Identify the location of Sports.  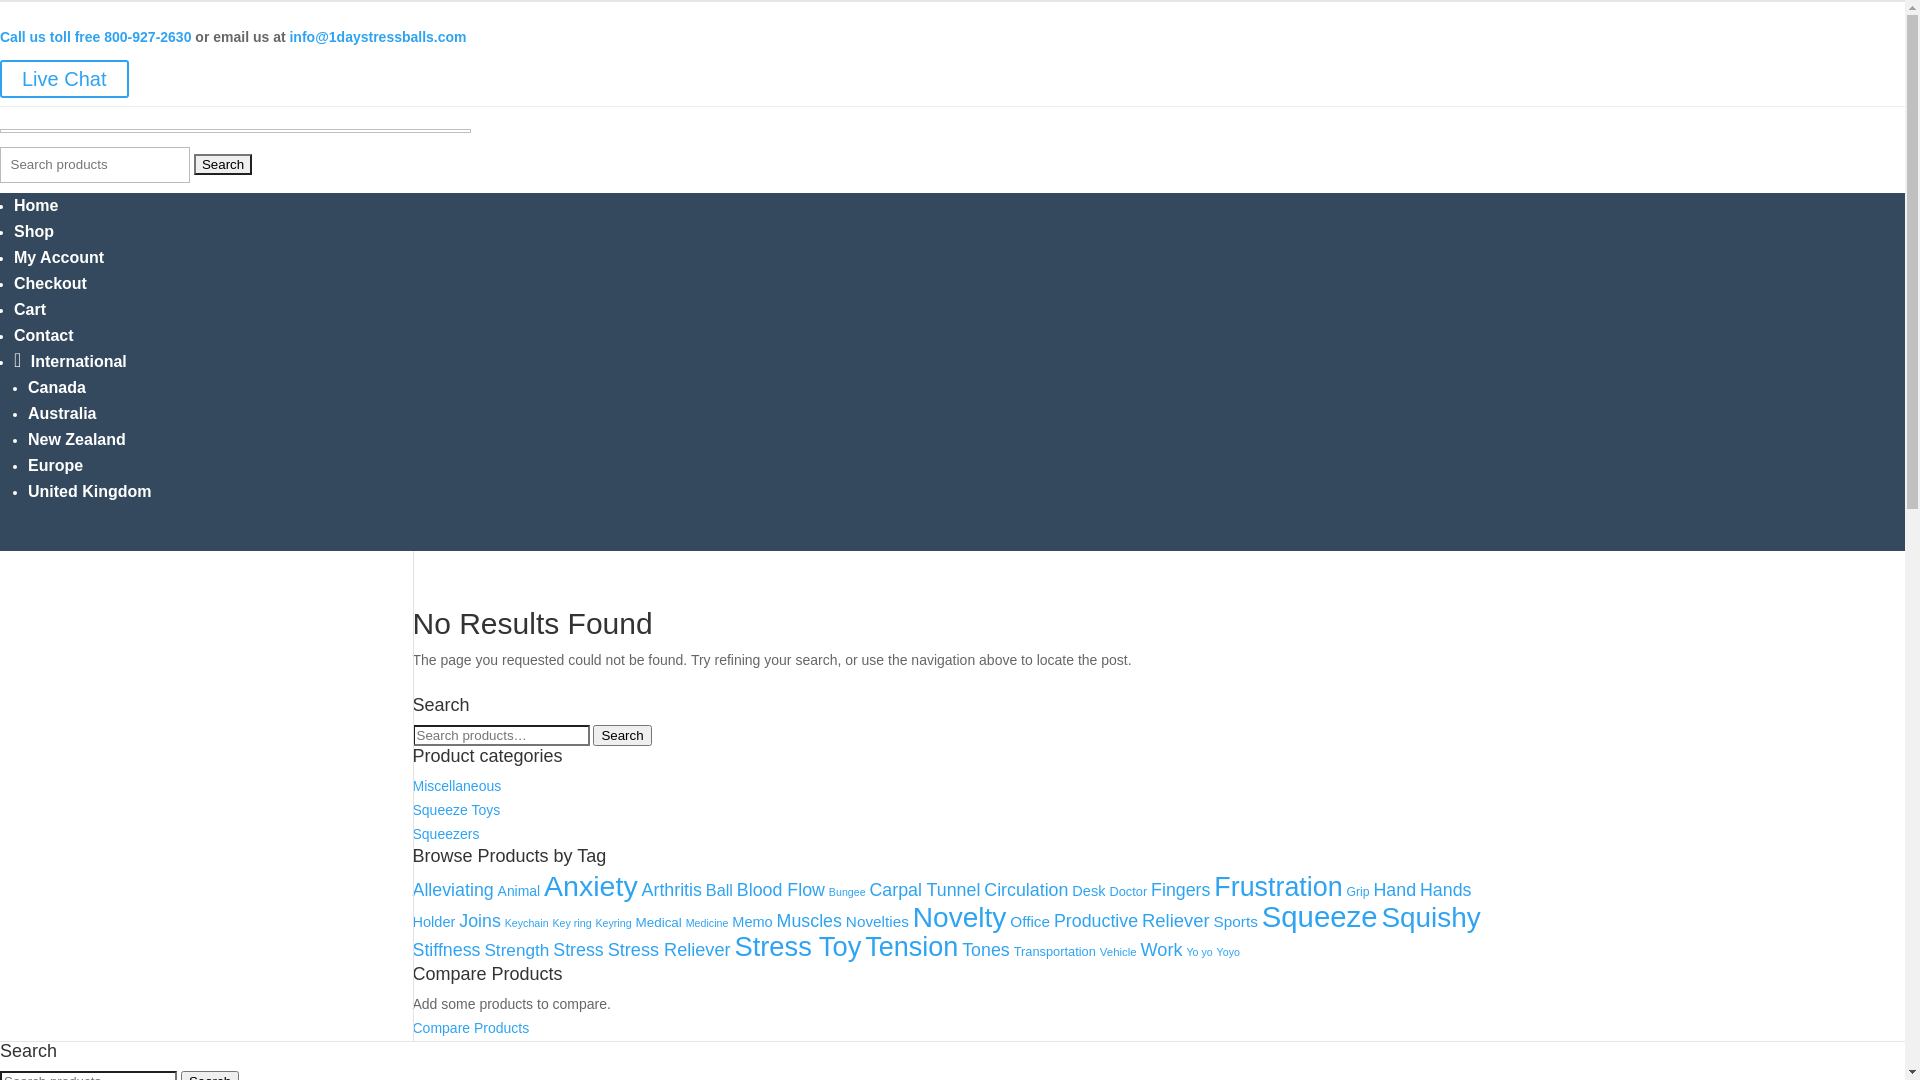
(1236, 922).